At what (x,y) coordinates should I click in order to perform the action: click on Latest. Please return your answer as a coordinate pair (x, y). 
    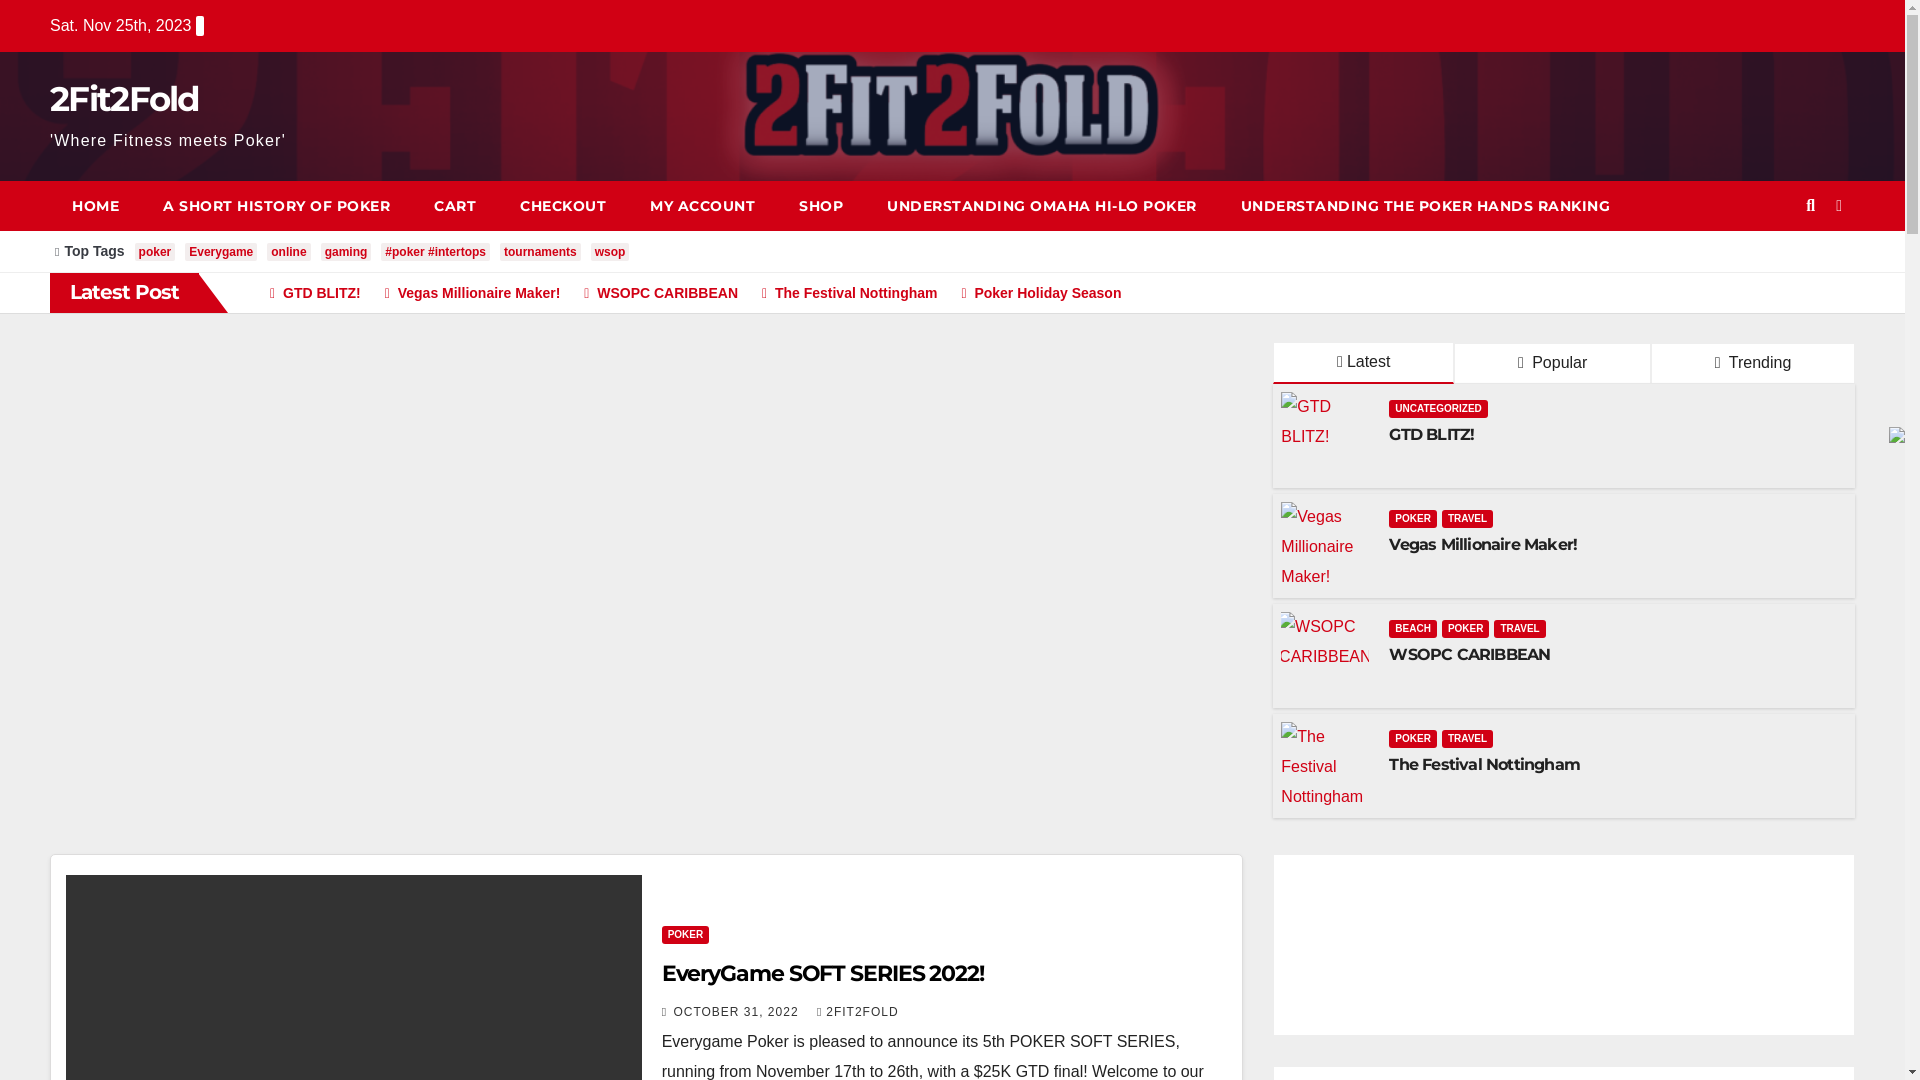
    Looking at the image, I should click on (1364, 364).